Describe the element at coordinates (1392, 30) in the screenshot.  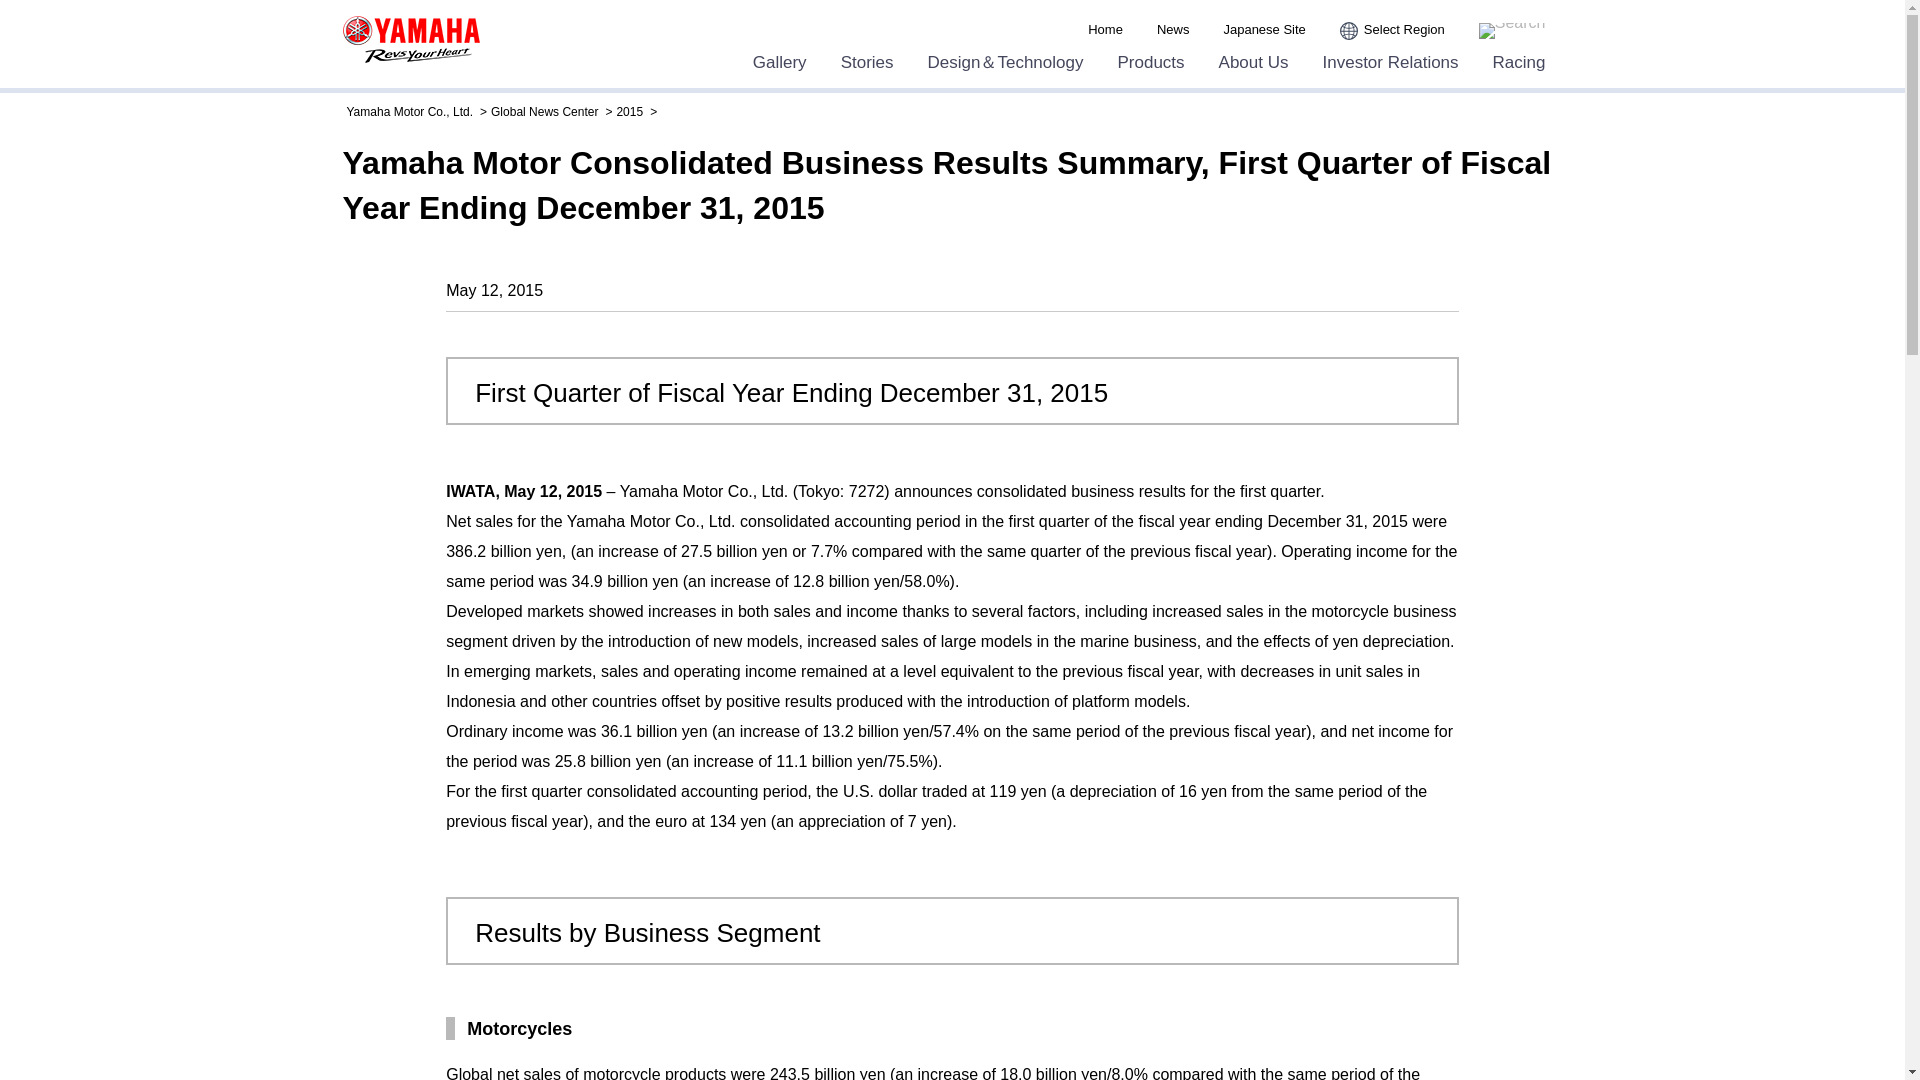
I see `Select Region` at that location.